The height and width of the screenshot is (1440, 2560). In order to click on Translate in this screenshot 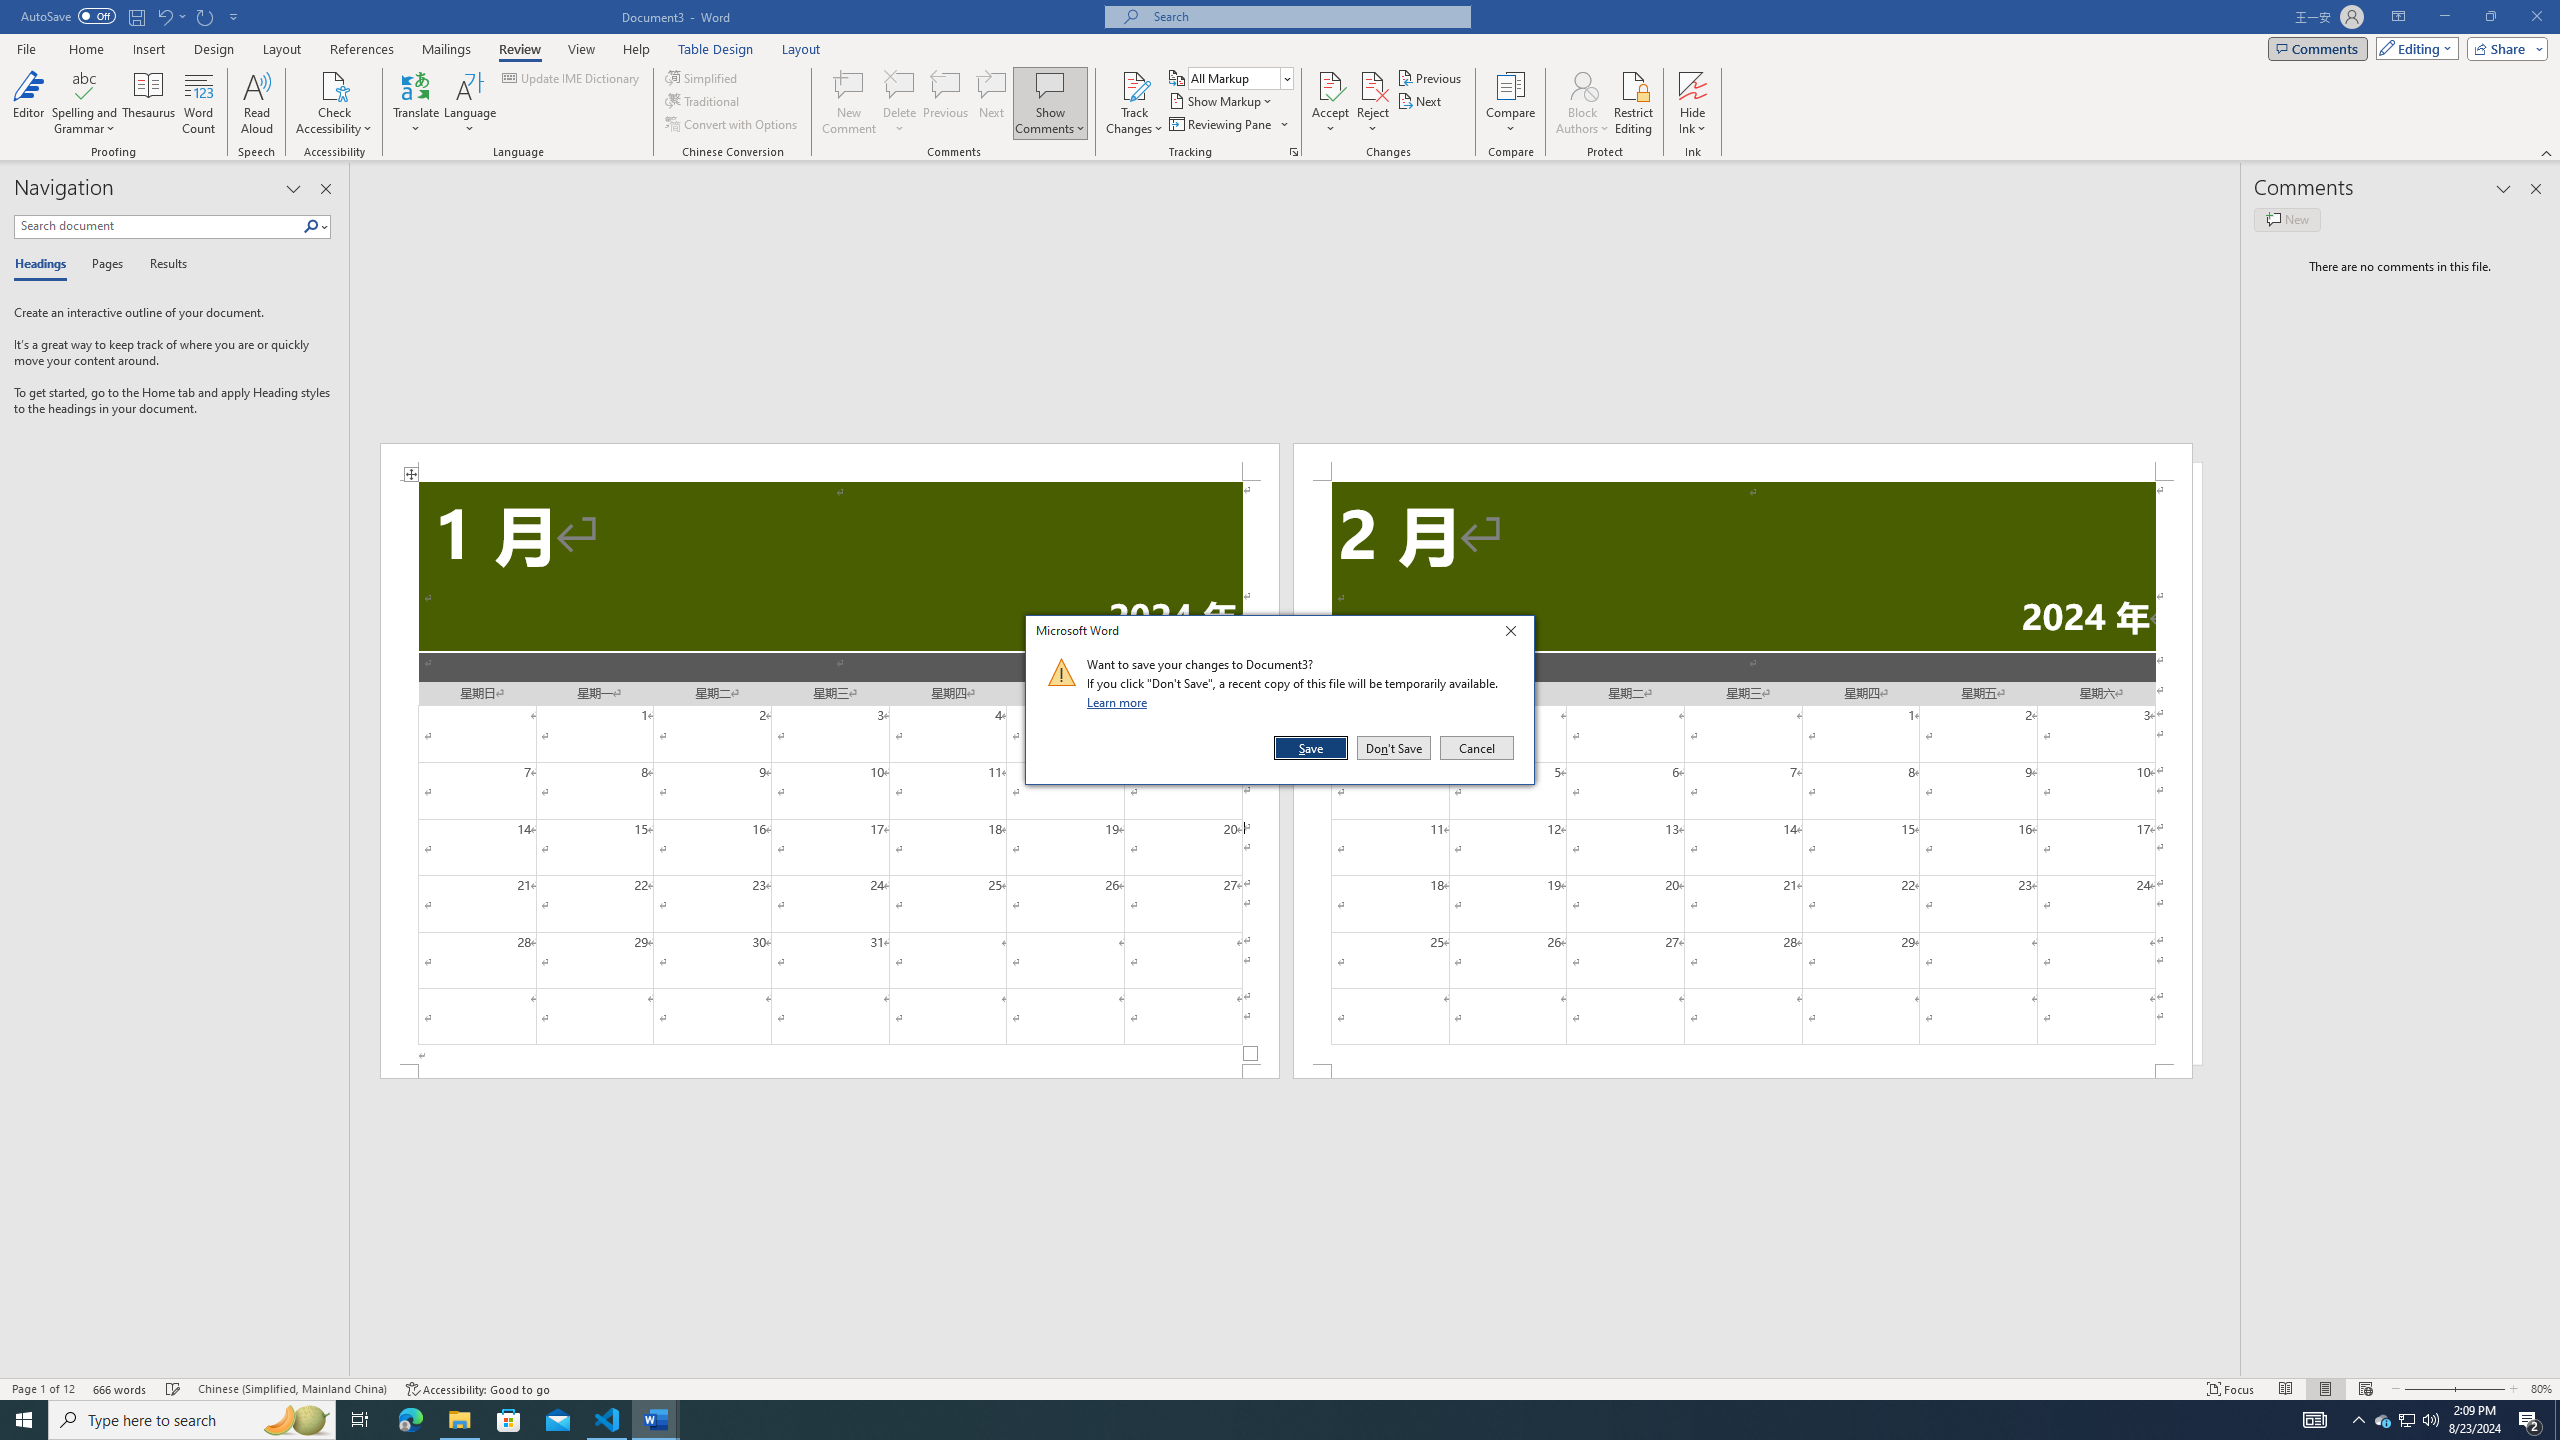, I will do `click(416, 103)`.